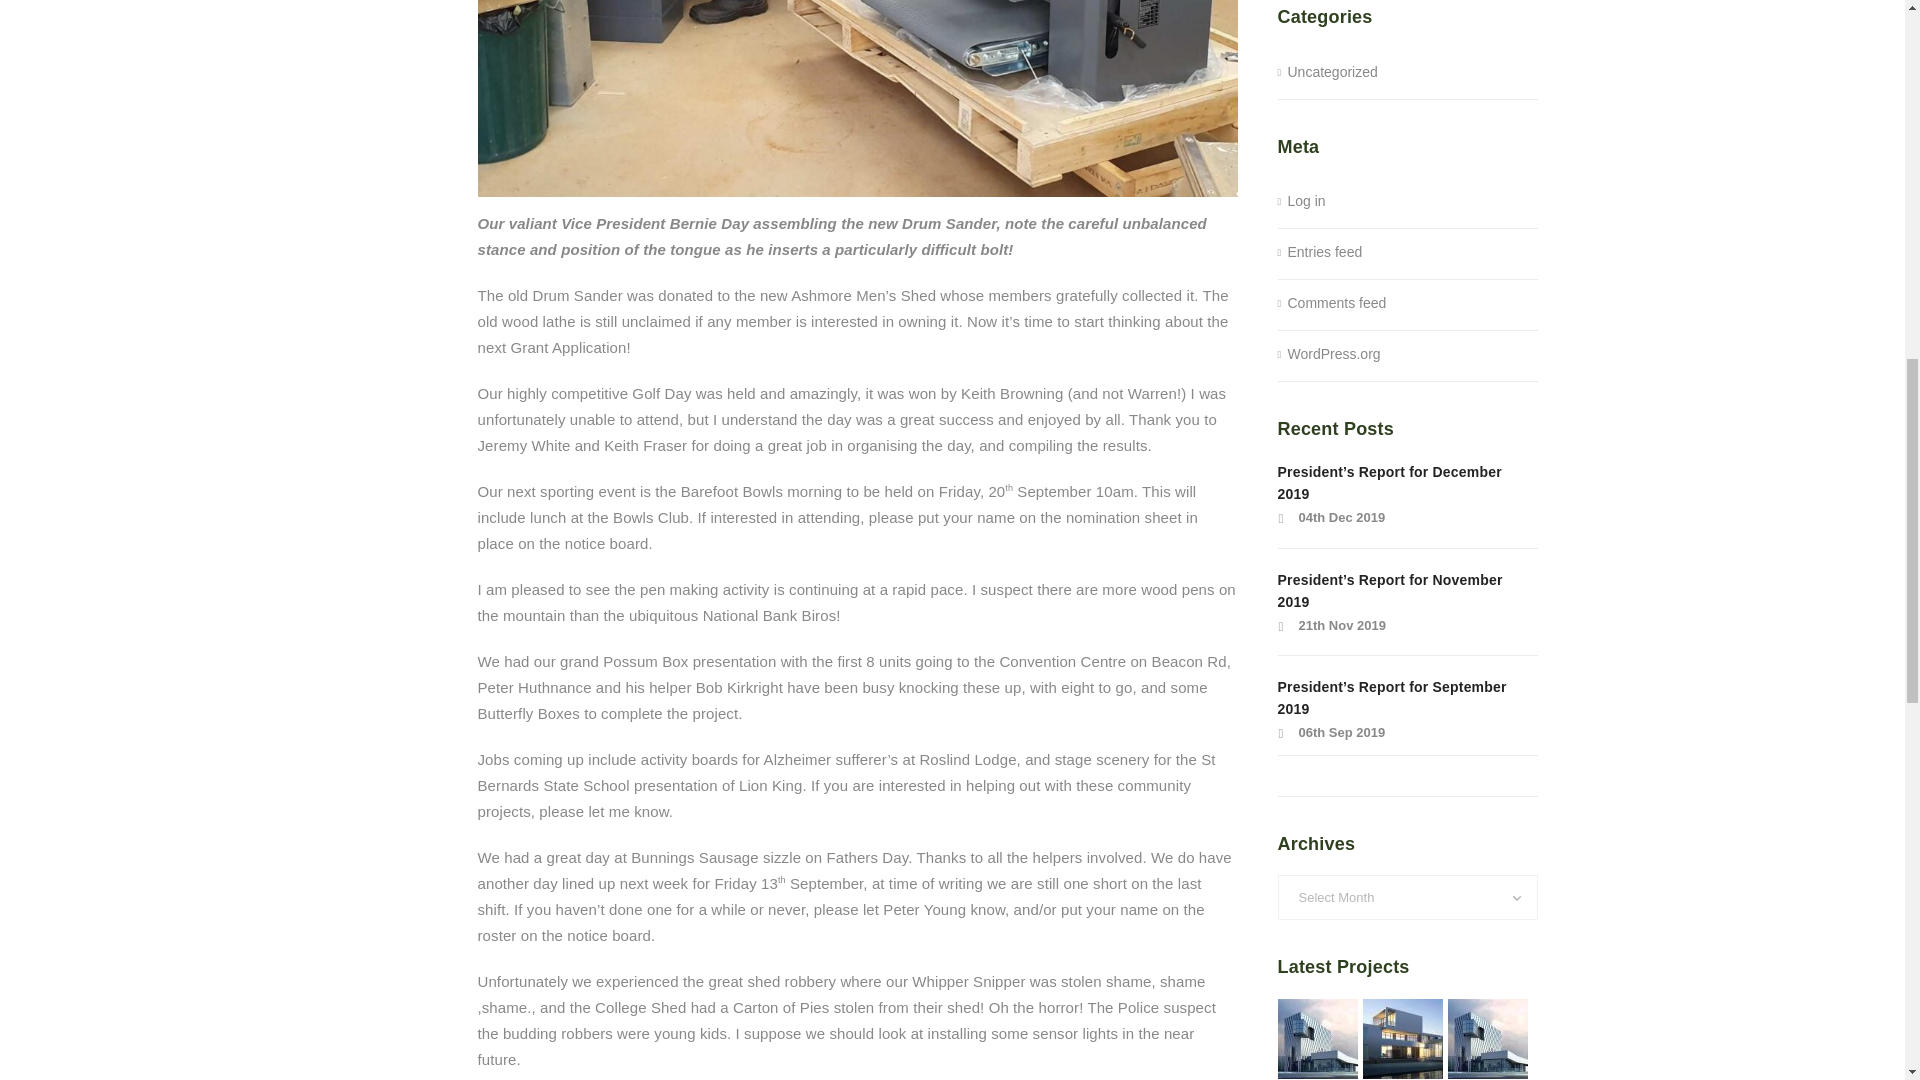  I want to click on Log in, so click(1302, 202).